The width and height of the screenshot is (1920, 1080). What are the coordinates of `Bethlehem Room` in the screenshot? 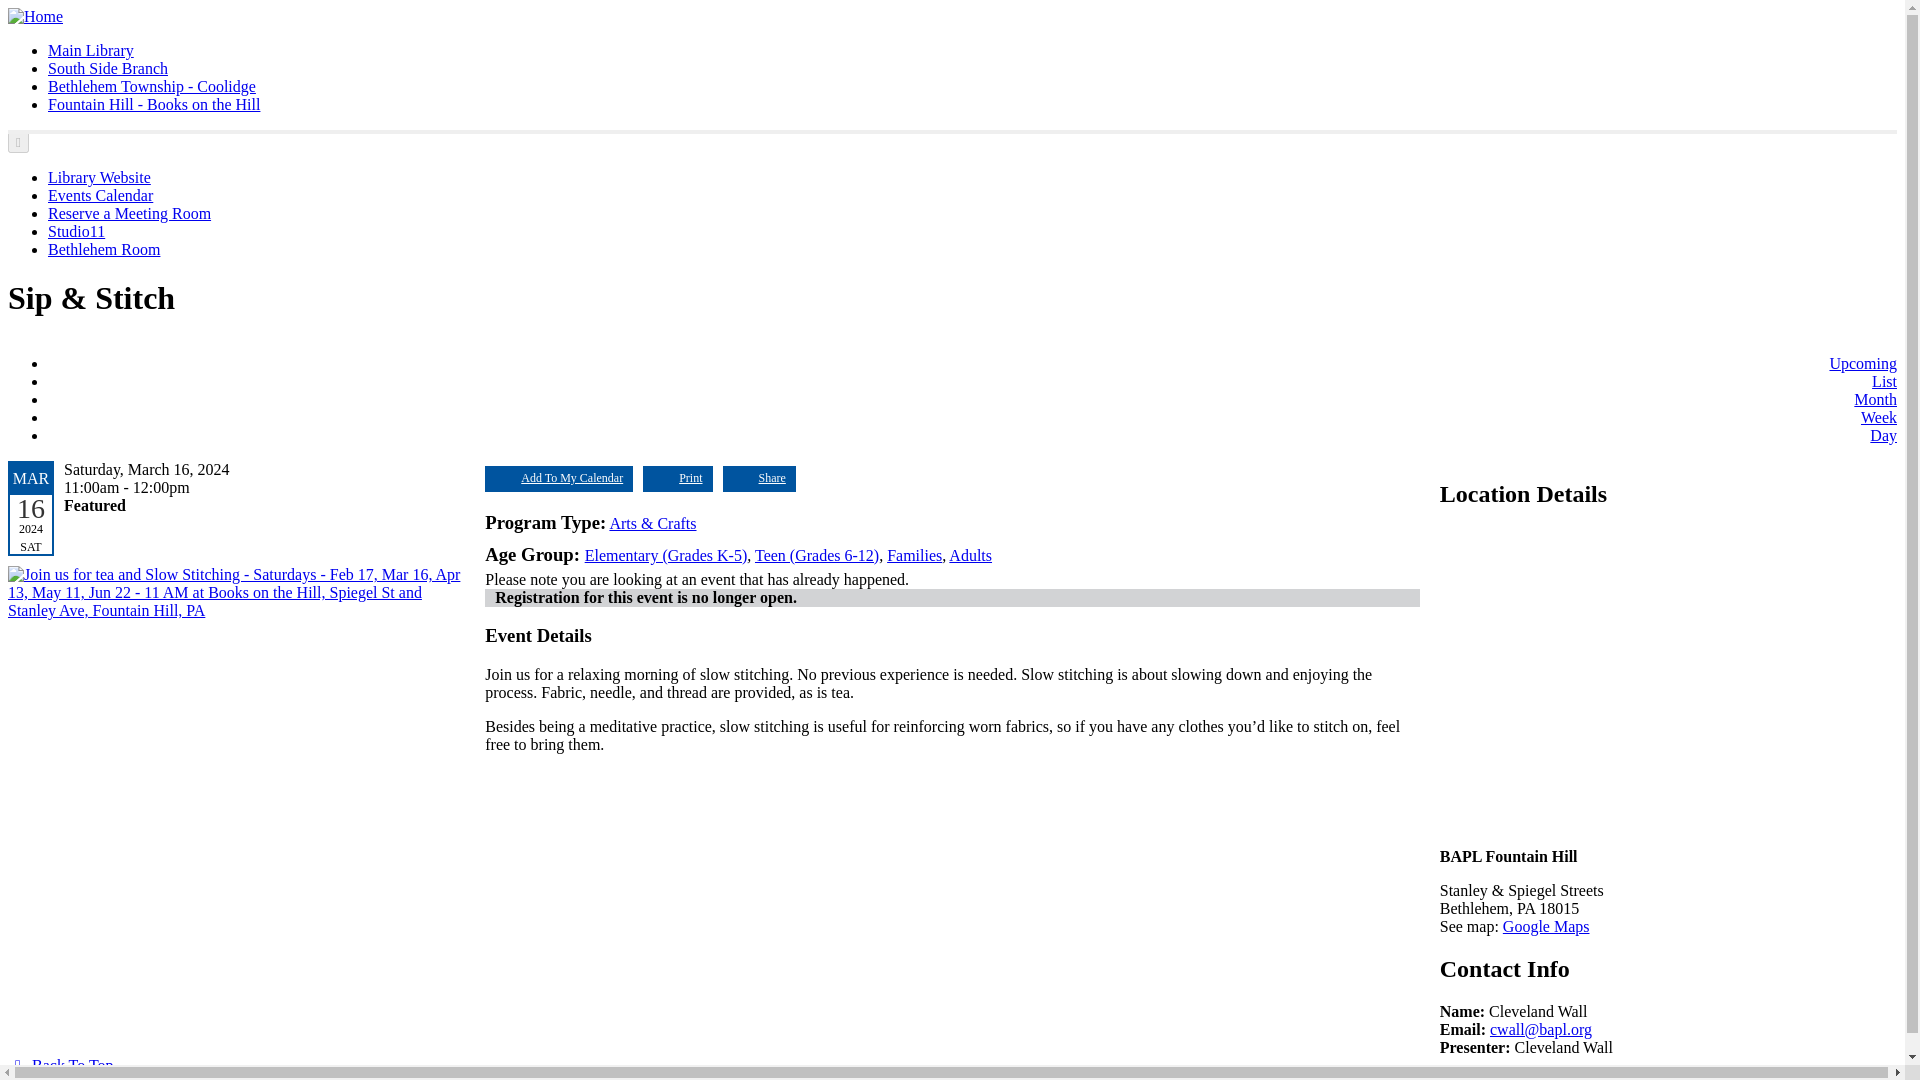 It's located at (104, 249).